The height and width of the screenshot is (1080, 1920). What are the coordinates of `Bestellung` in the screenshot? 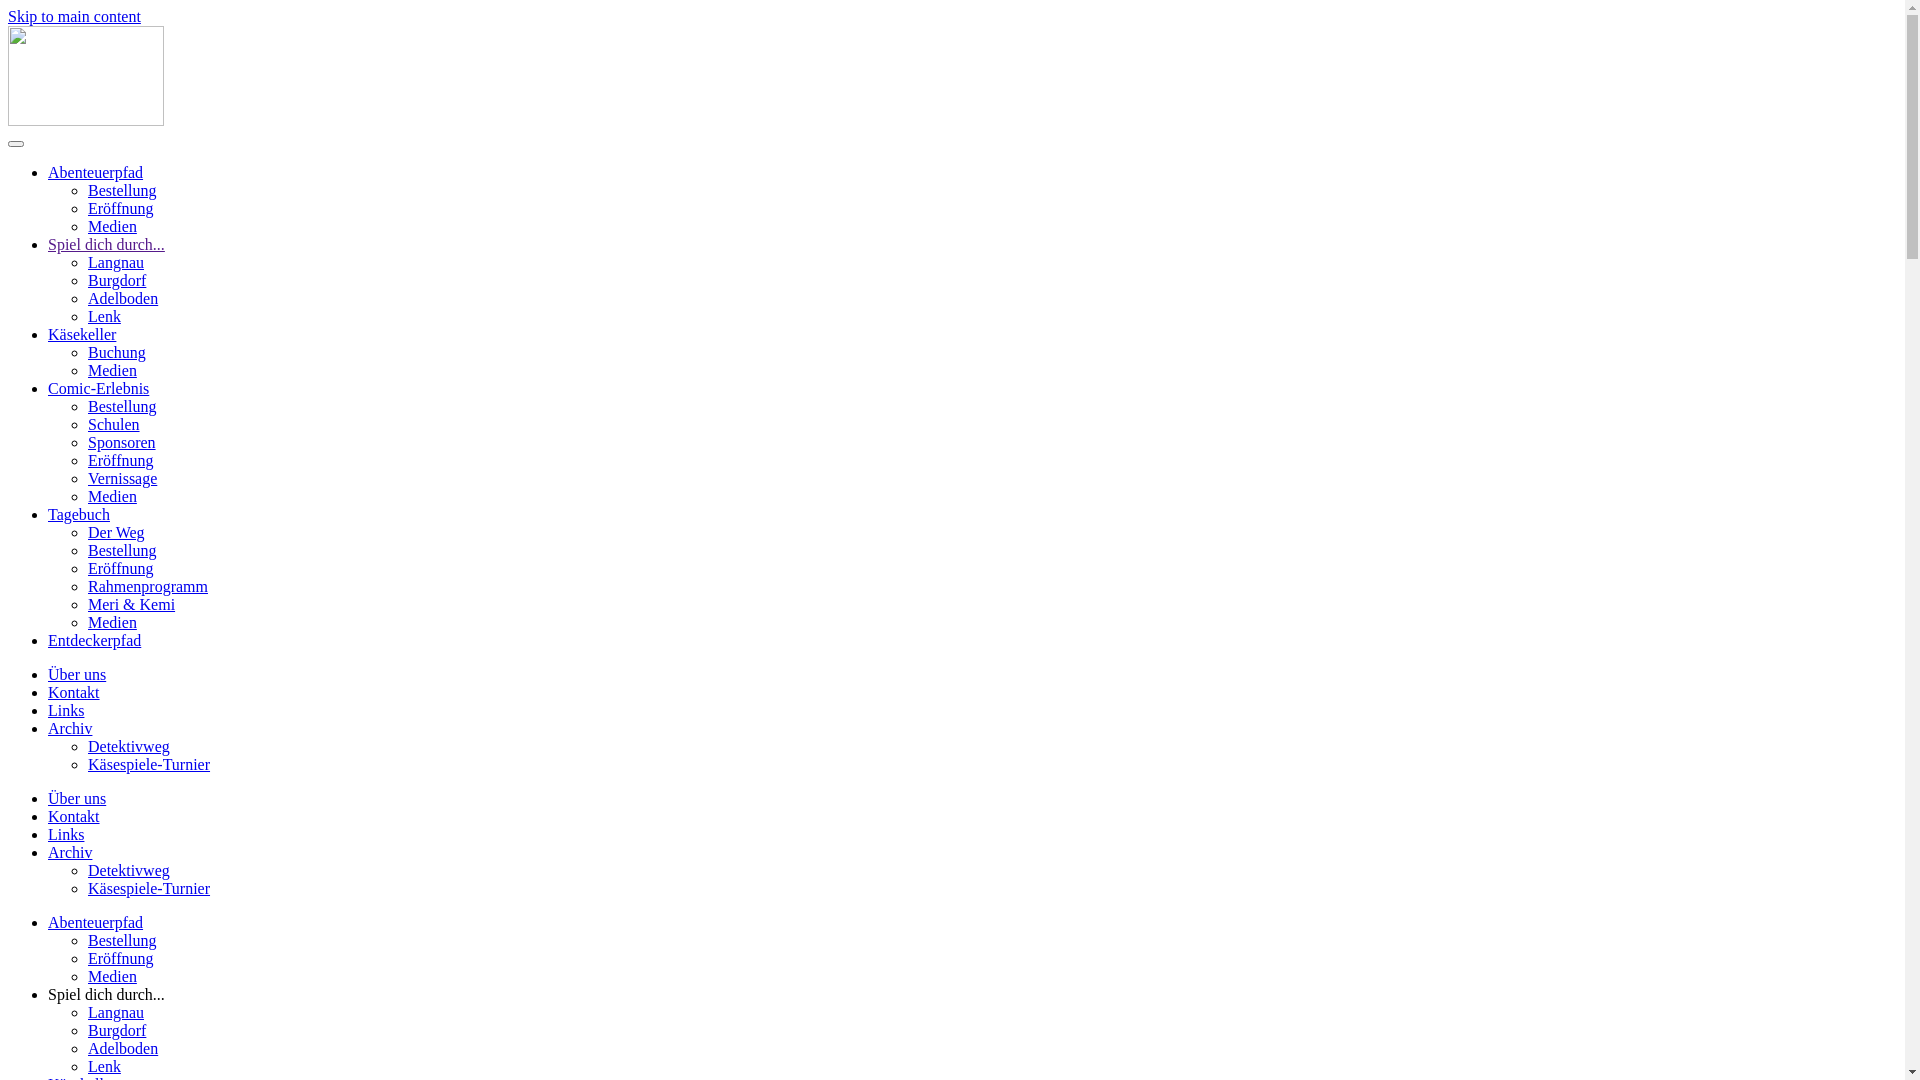 It's located at (122, 550).